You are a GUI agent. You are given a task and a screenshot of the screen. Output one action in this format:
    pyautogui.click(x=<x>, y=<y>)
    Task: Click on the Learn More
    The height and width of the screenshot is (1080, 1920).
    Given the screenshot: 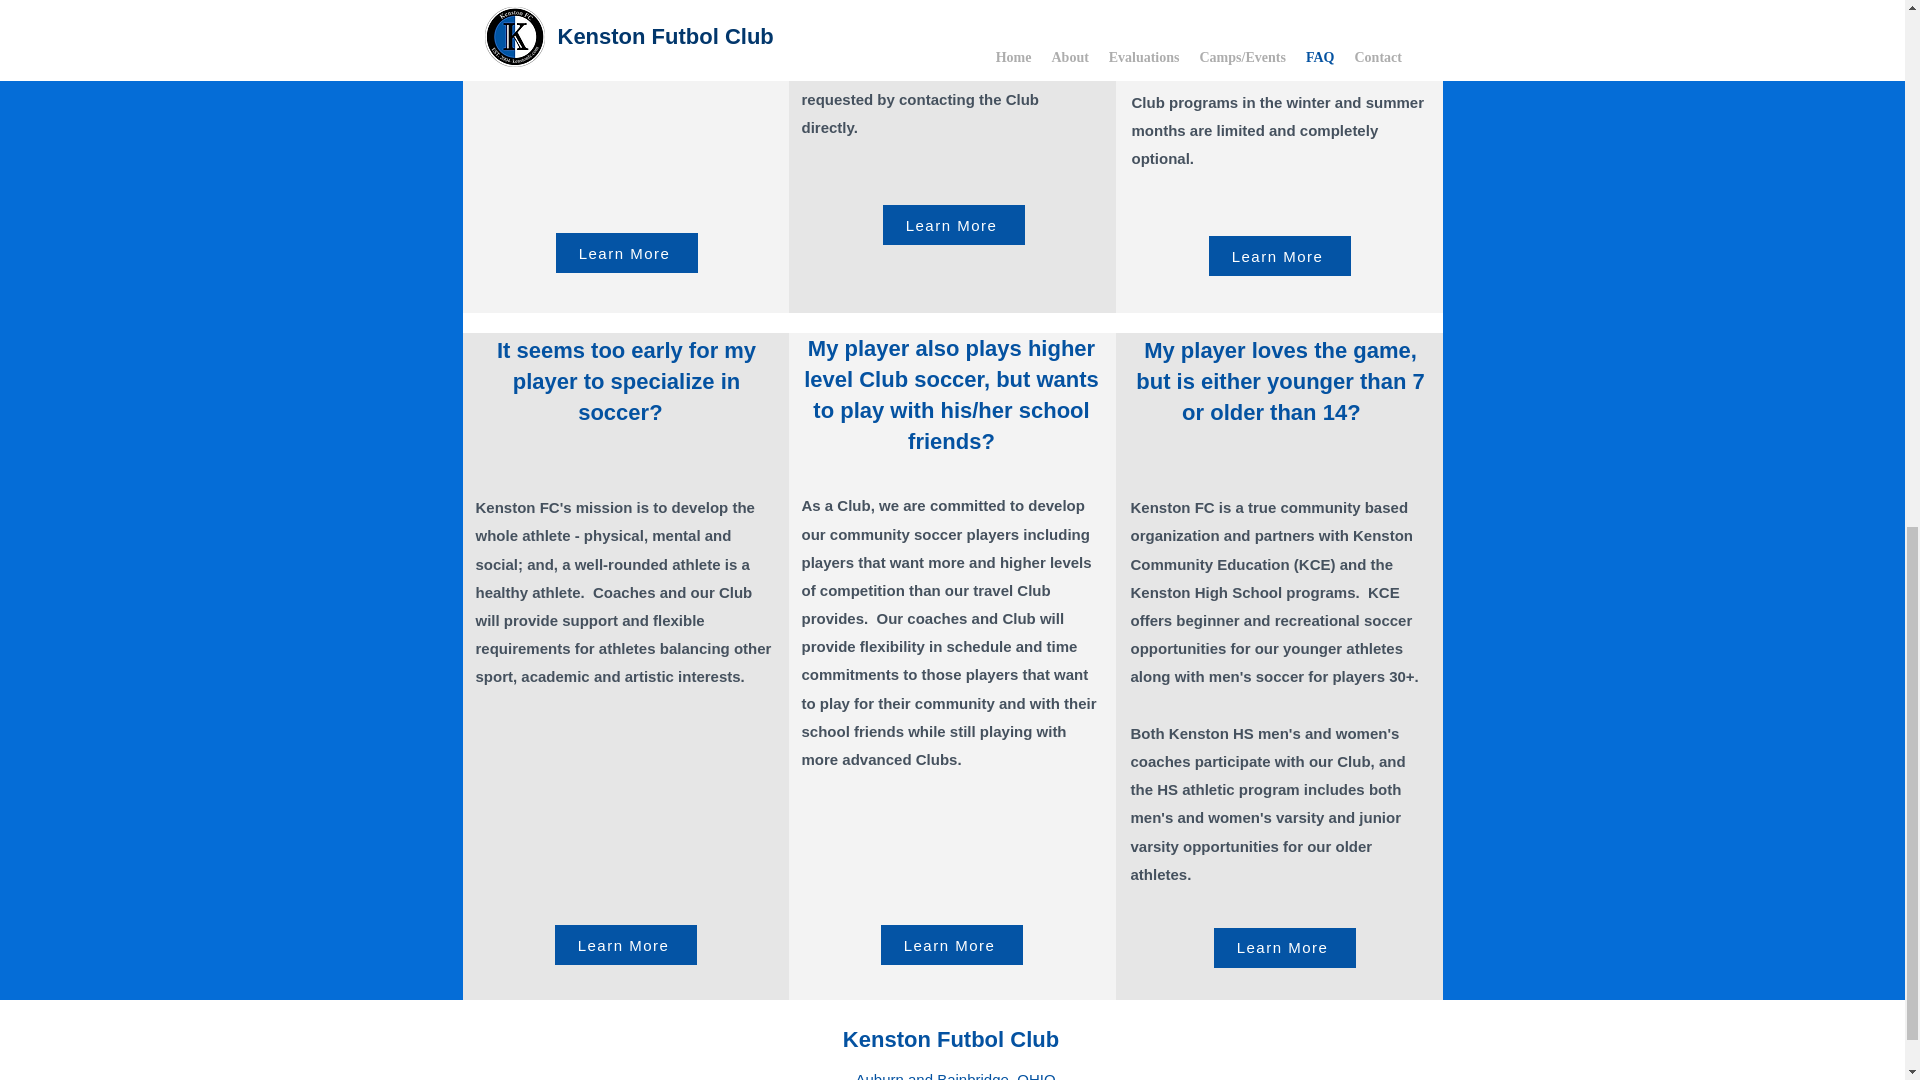 What is the action you would take?
    pyautogui.click(x=950, y=944)
    